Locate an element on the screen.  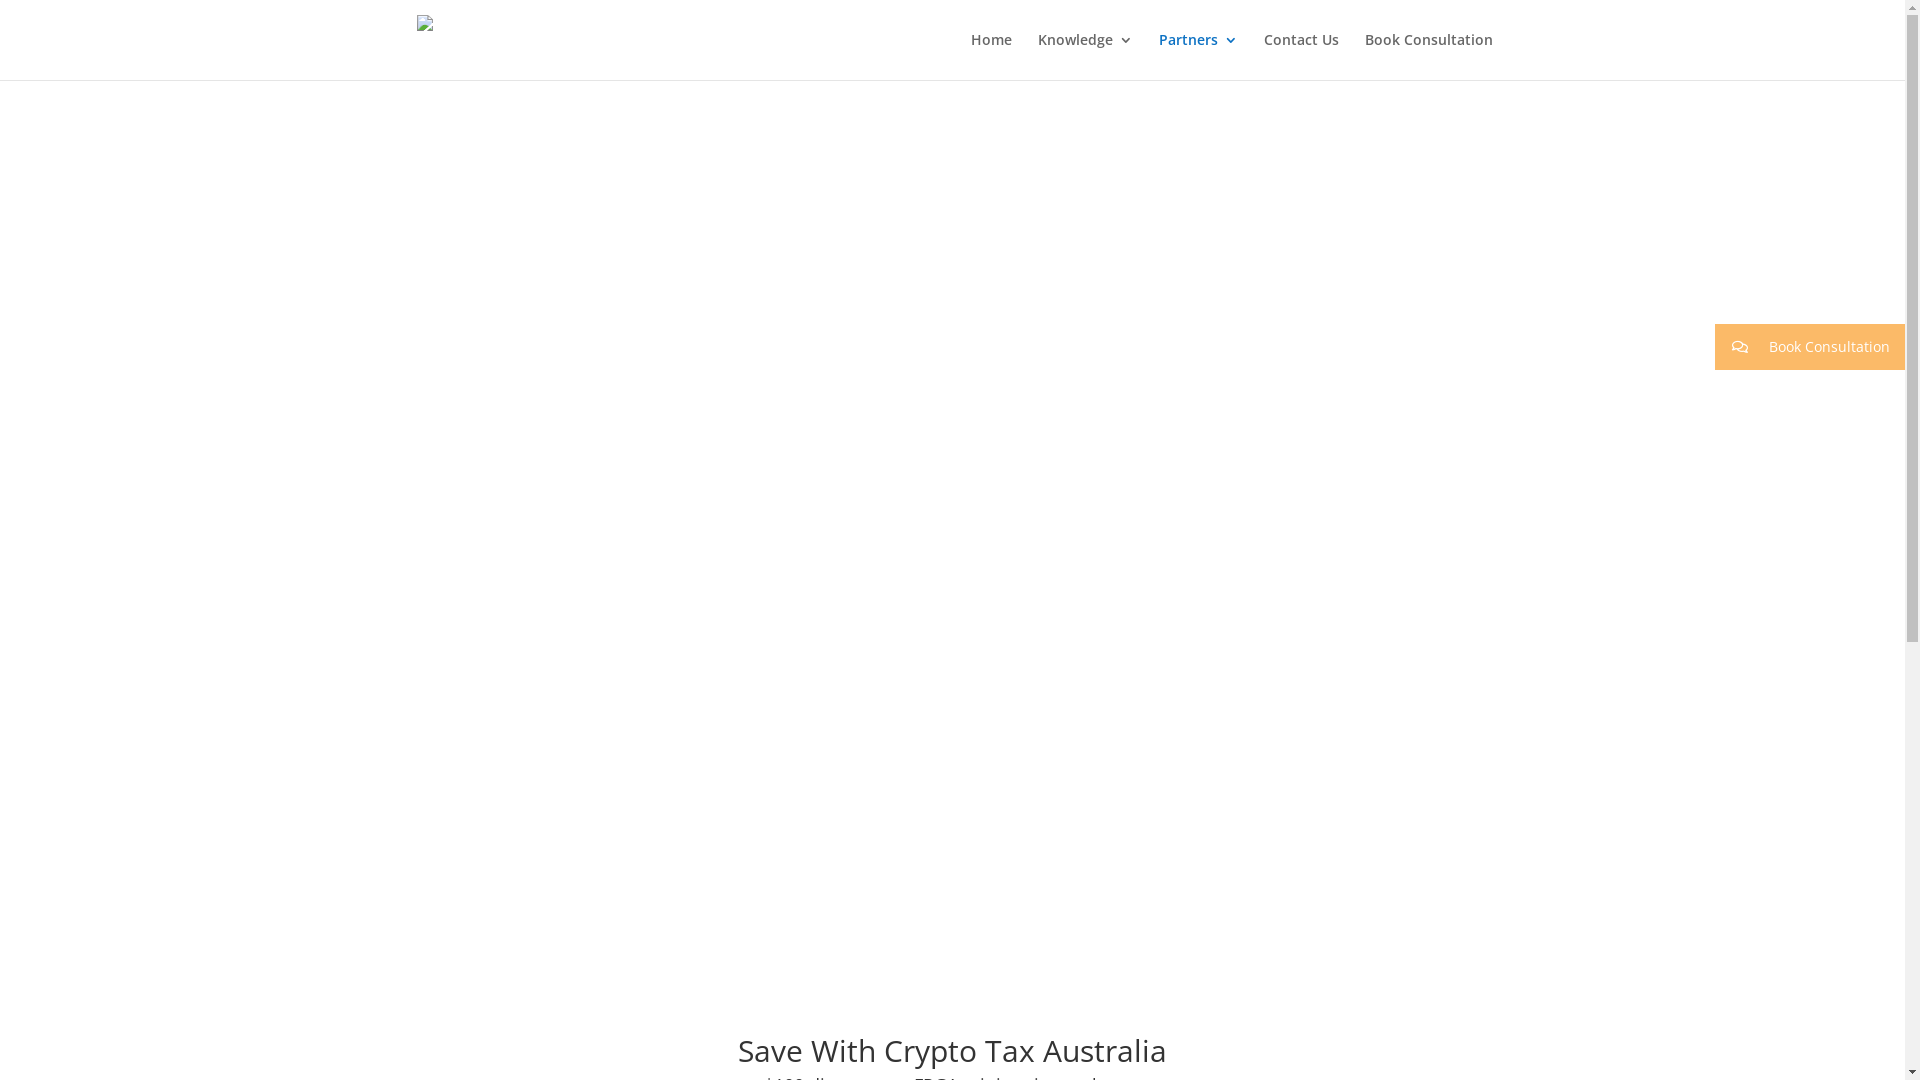
Home is located at coordinates (990, 56).